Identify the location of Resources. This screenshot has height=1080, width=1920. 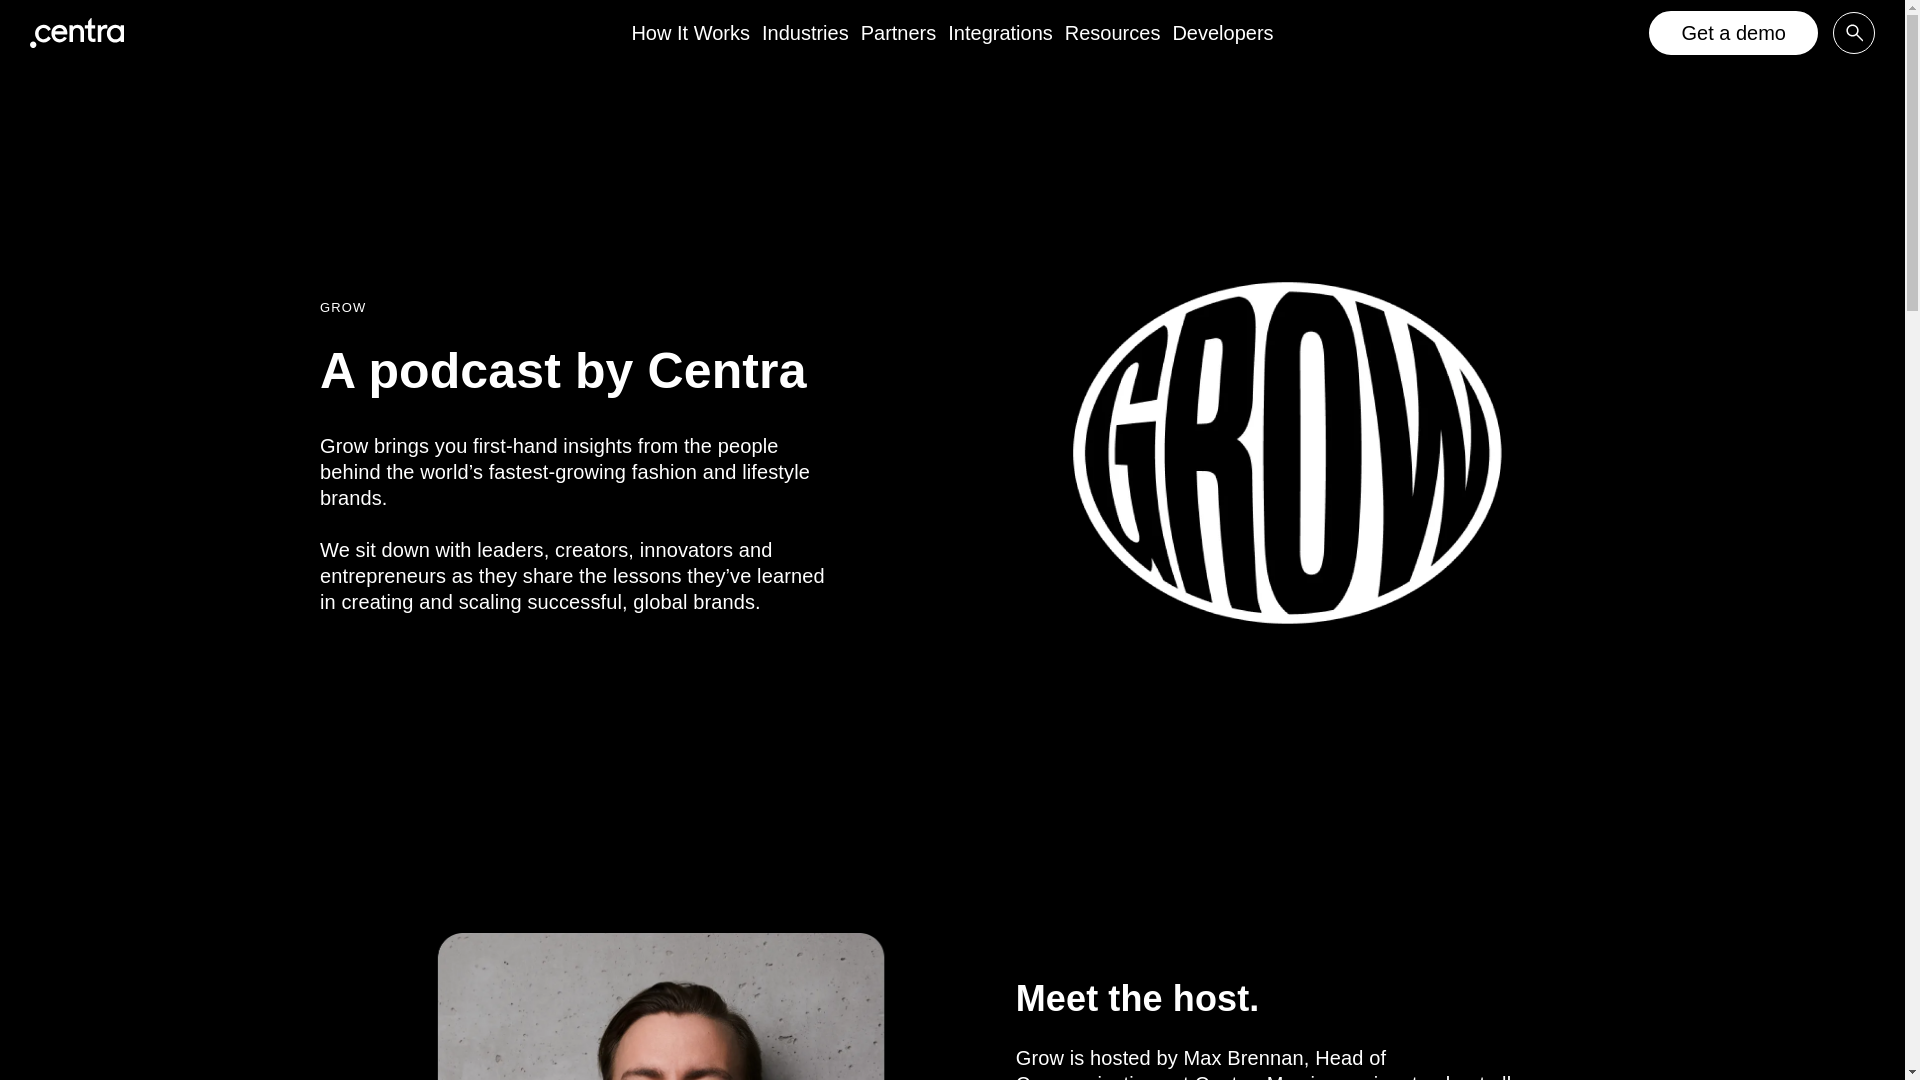
(1113, 32).